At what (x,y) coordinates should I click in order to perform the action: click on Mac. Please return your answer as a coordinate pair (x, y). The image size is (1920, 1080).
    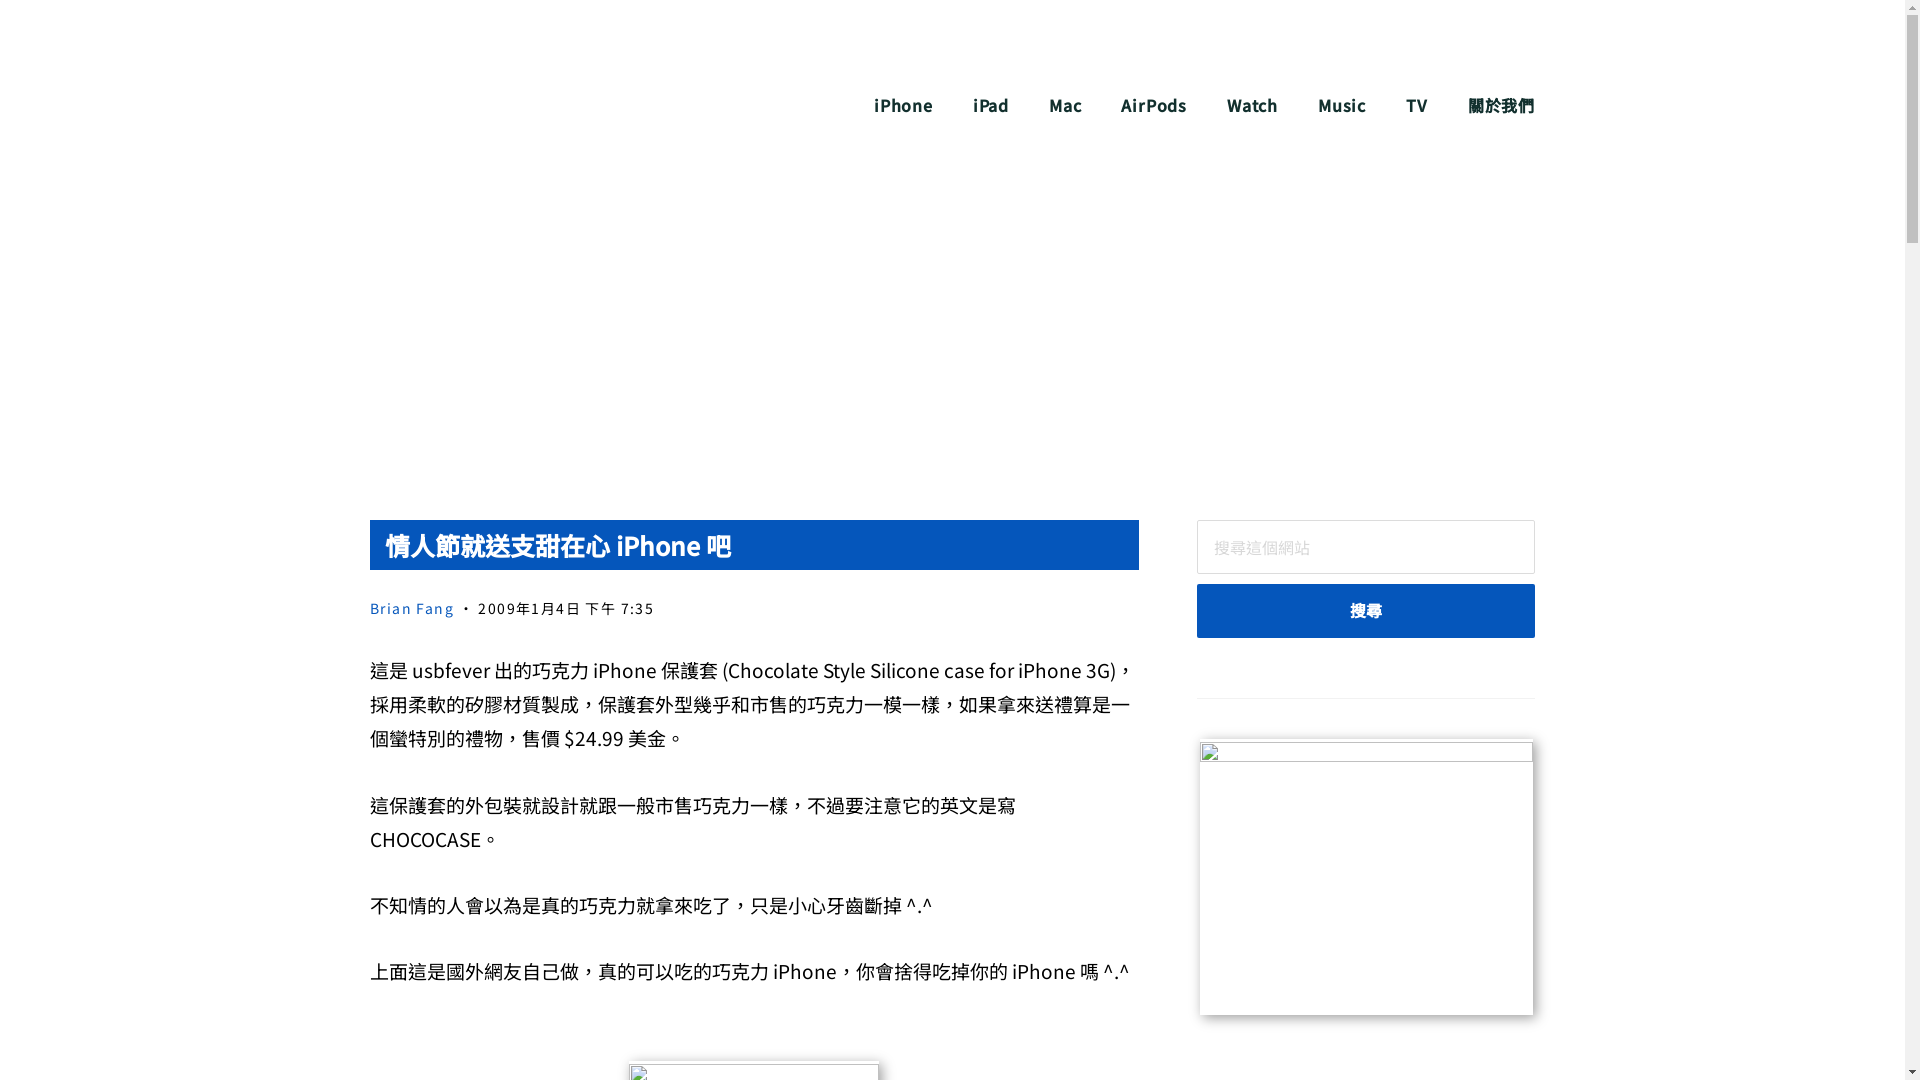
    Looking at the image, I should click on (1065, 106).